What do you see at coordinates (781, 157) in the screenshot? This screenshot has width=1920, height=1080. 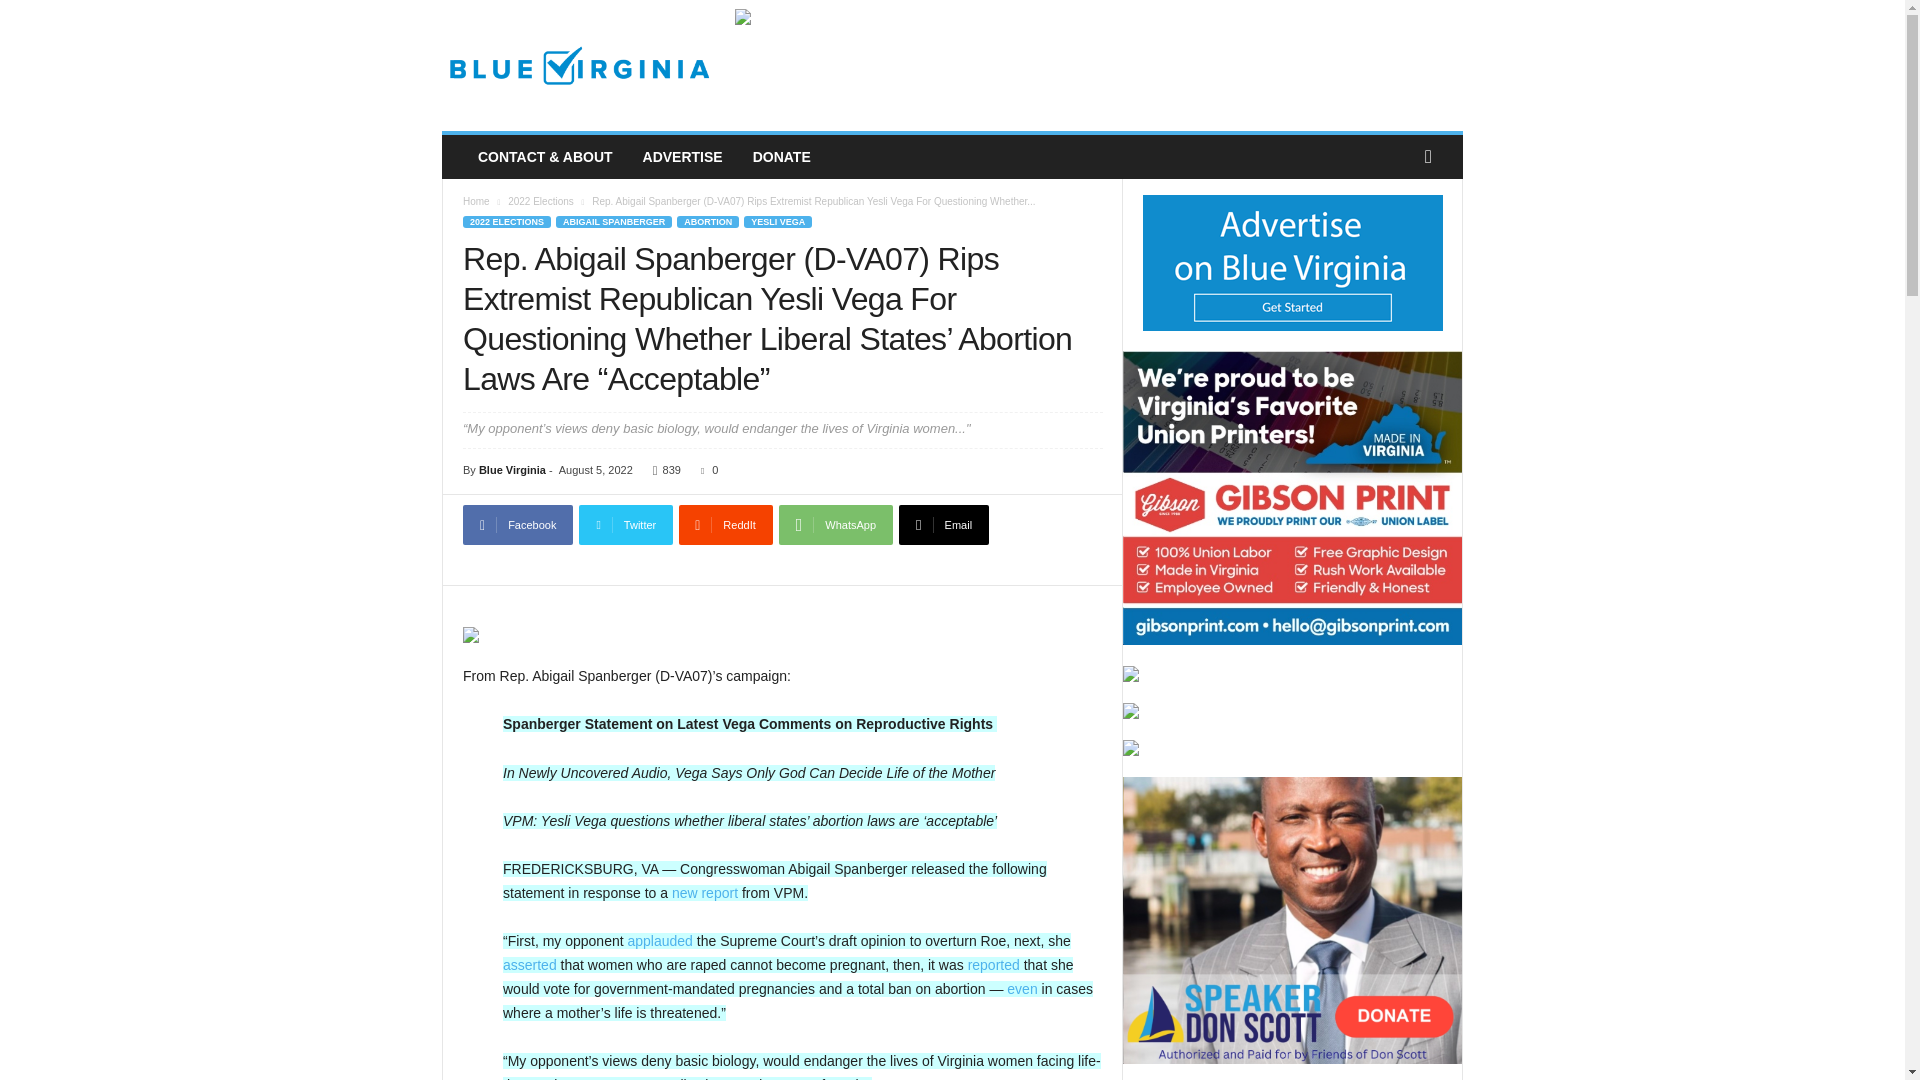 I see `DONATE` at bounding box center [781, 157].